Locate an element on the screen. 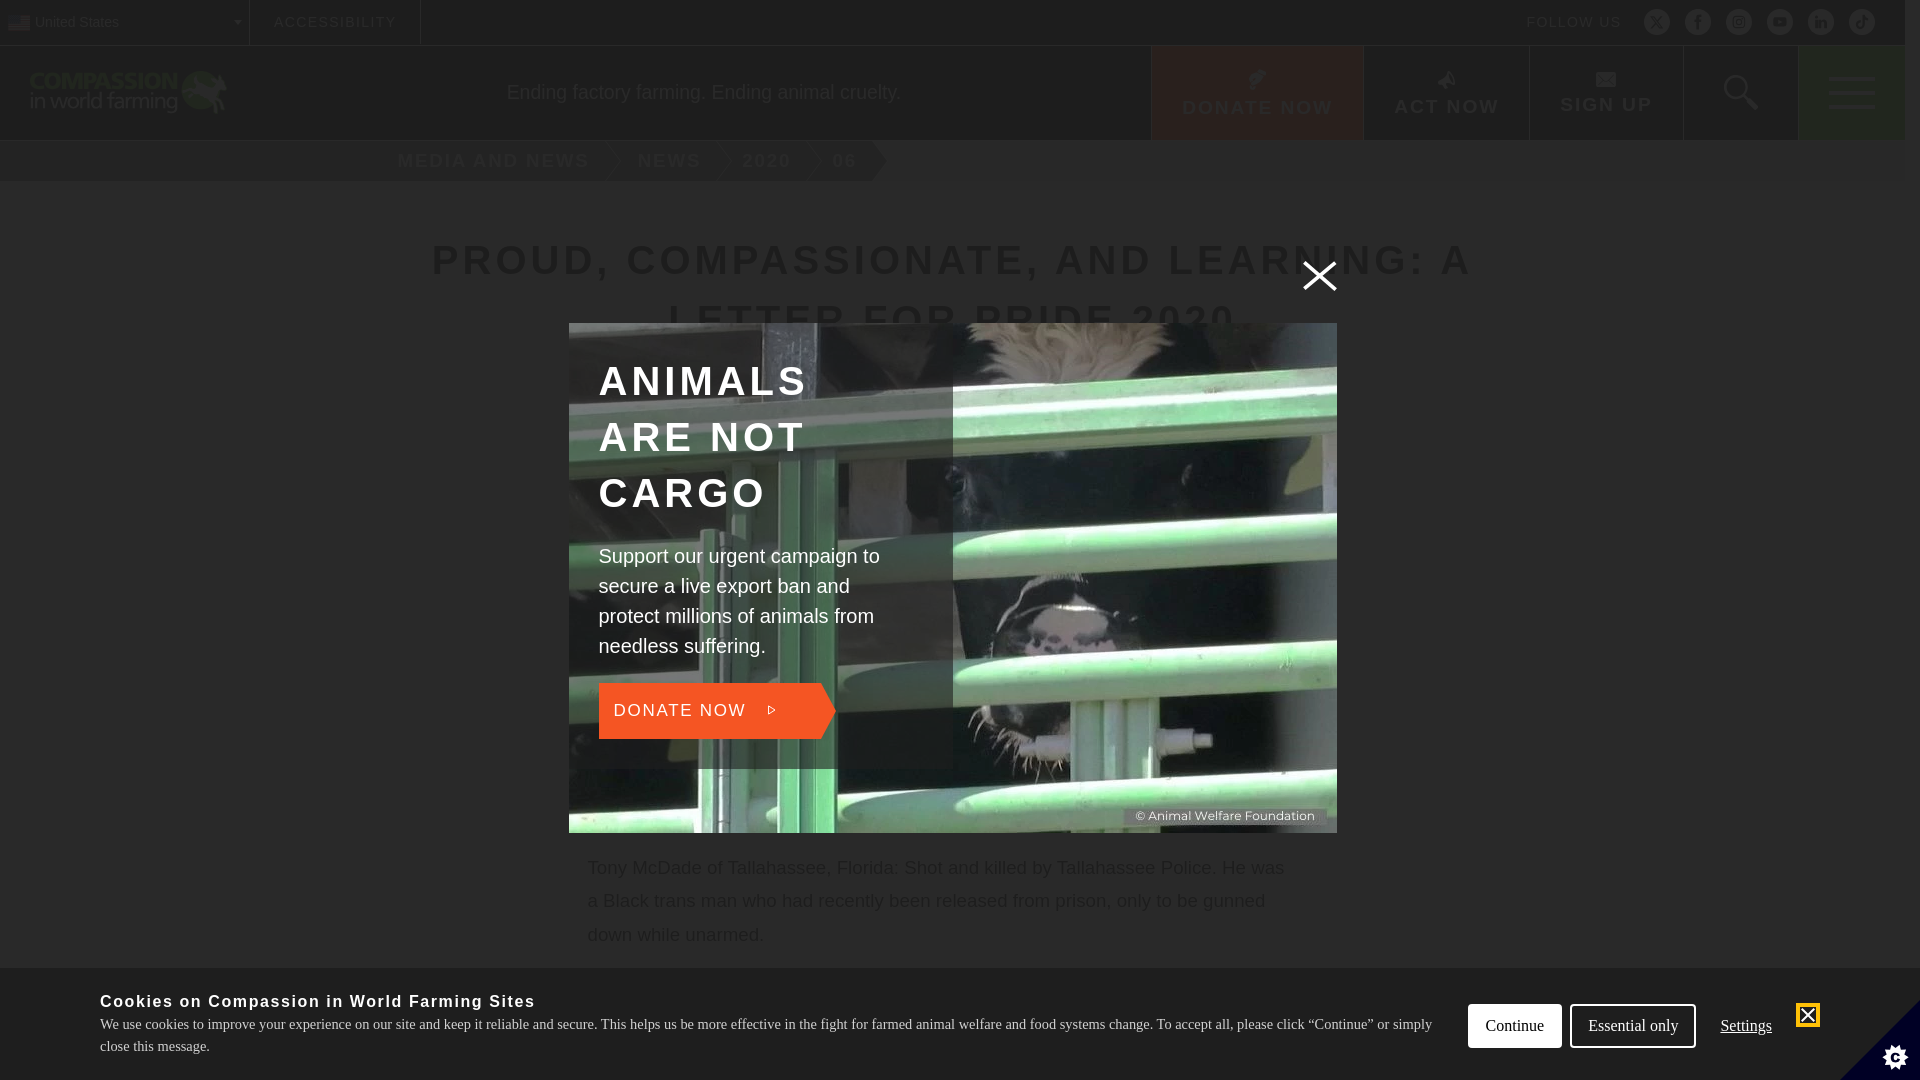 This screenshot has height=1080, width=1920. NEWS is located at coordinates (672, 161).